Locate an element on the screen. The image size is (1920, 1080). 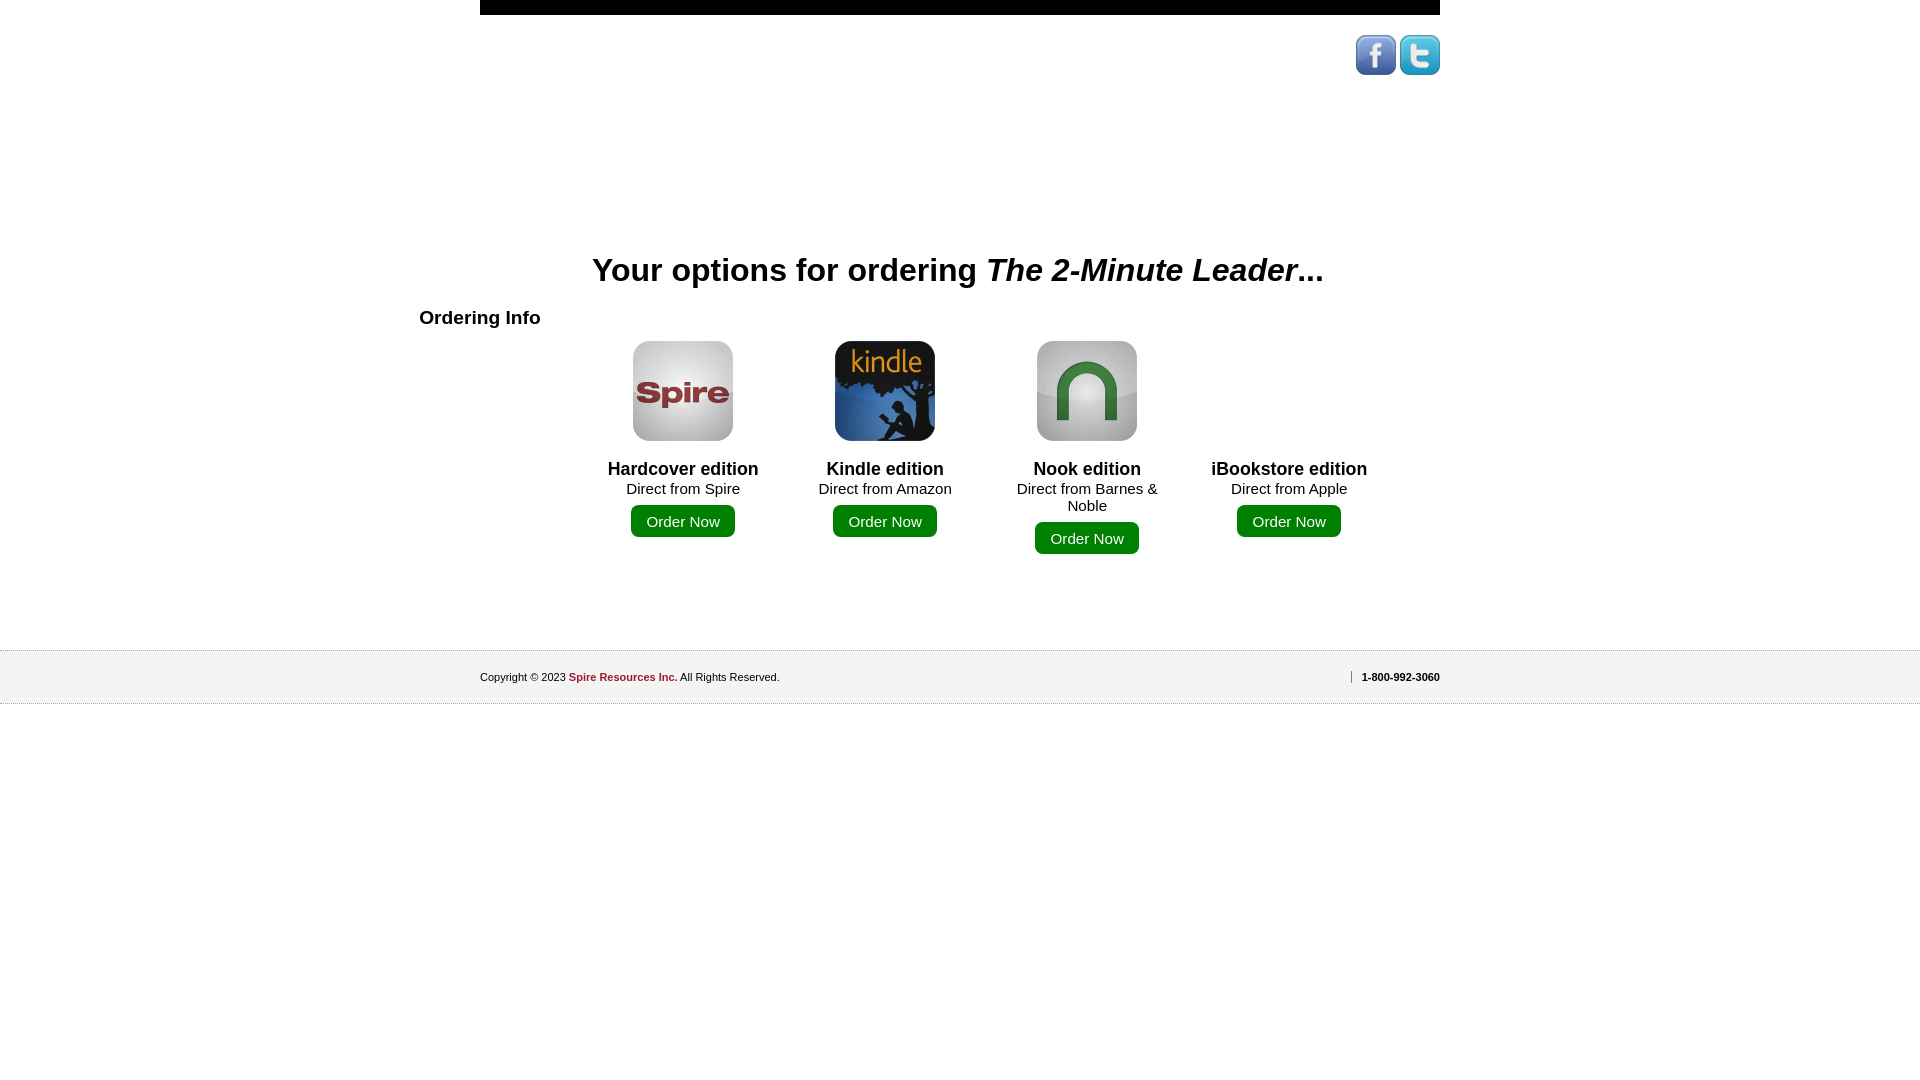
iBookstore edition
Direct from Apple
Order Now is located at coordinates (1289, 442).